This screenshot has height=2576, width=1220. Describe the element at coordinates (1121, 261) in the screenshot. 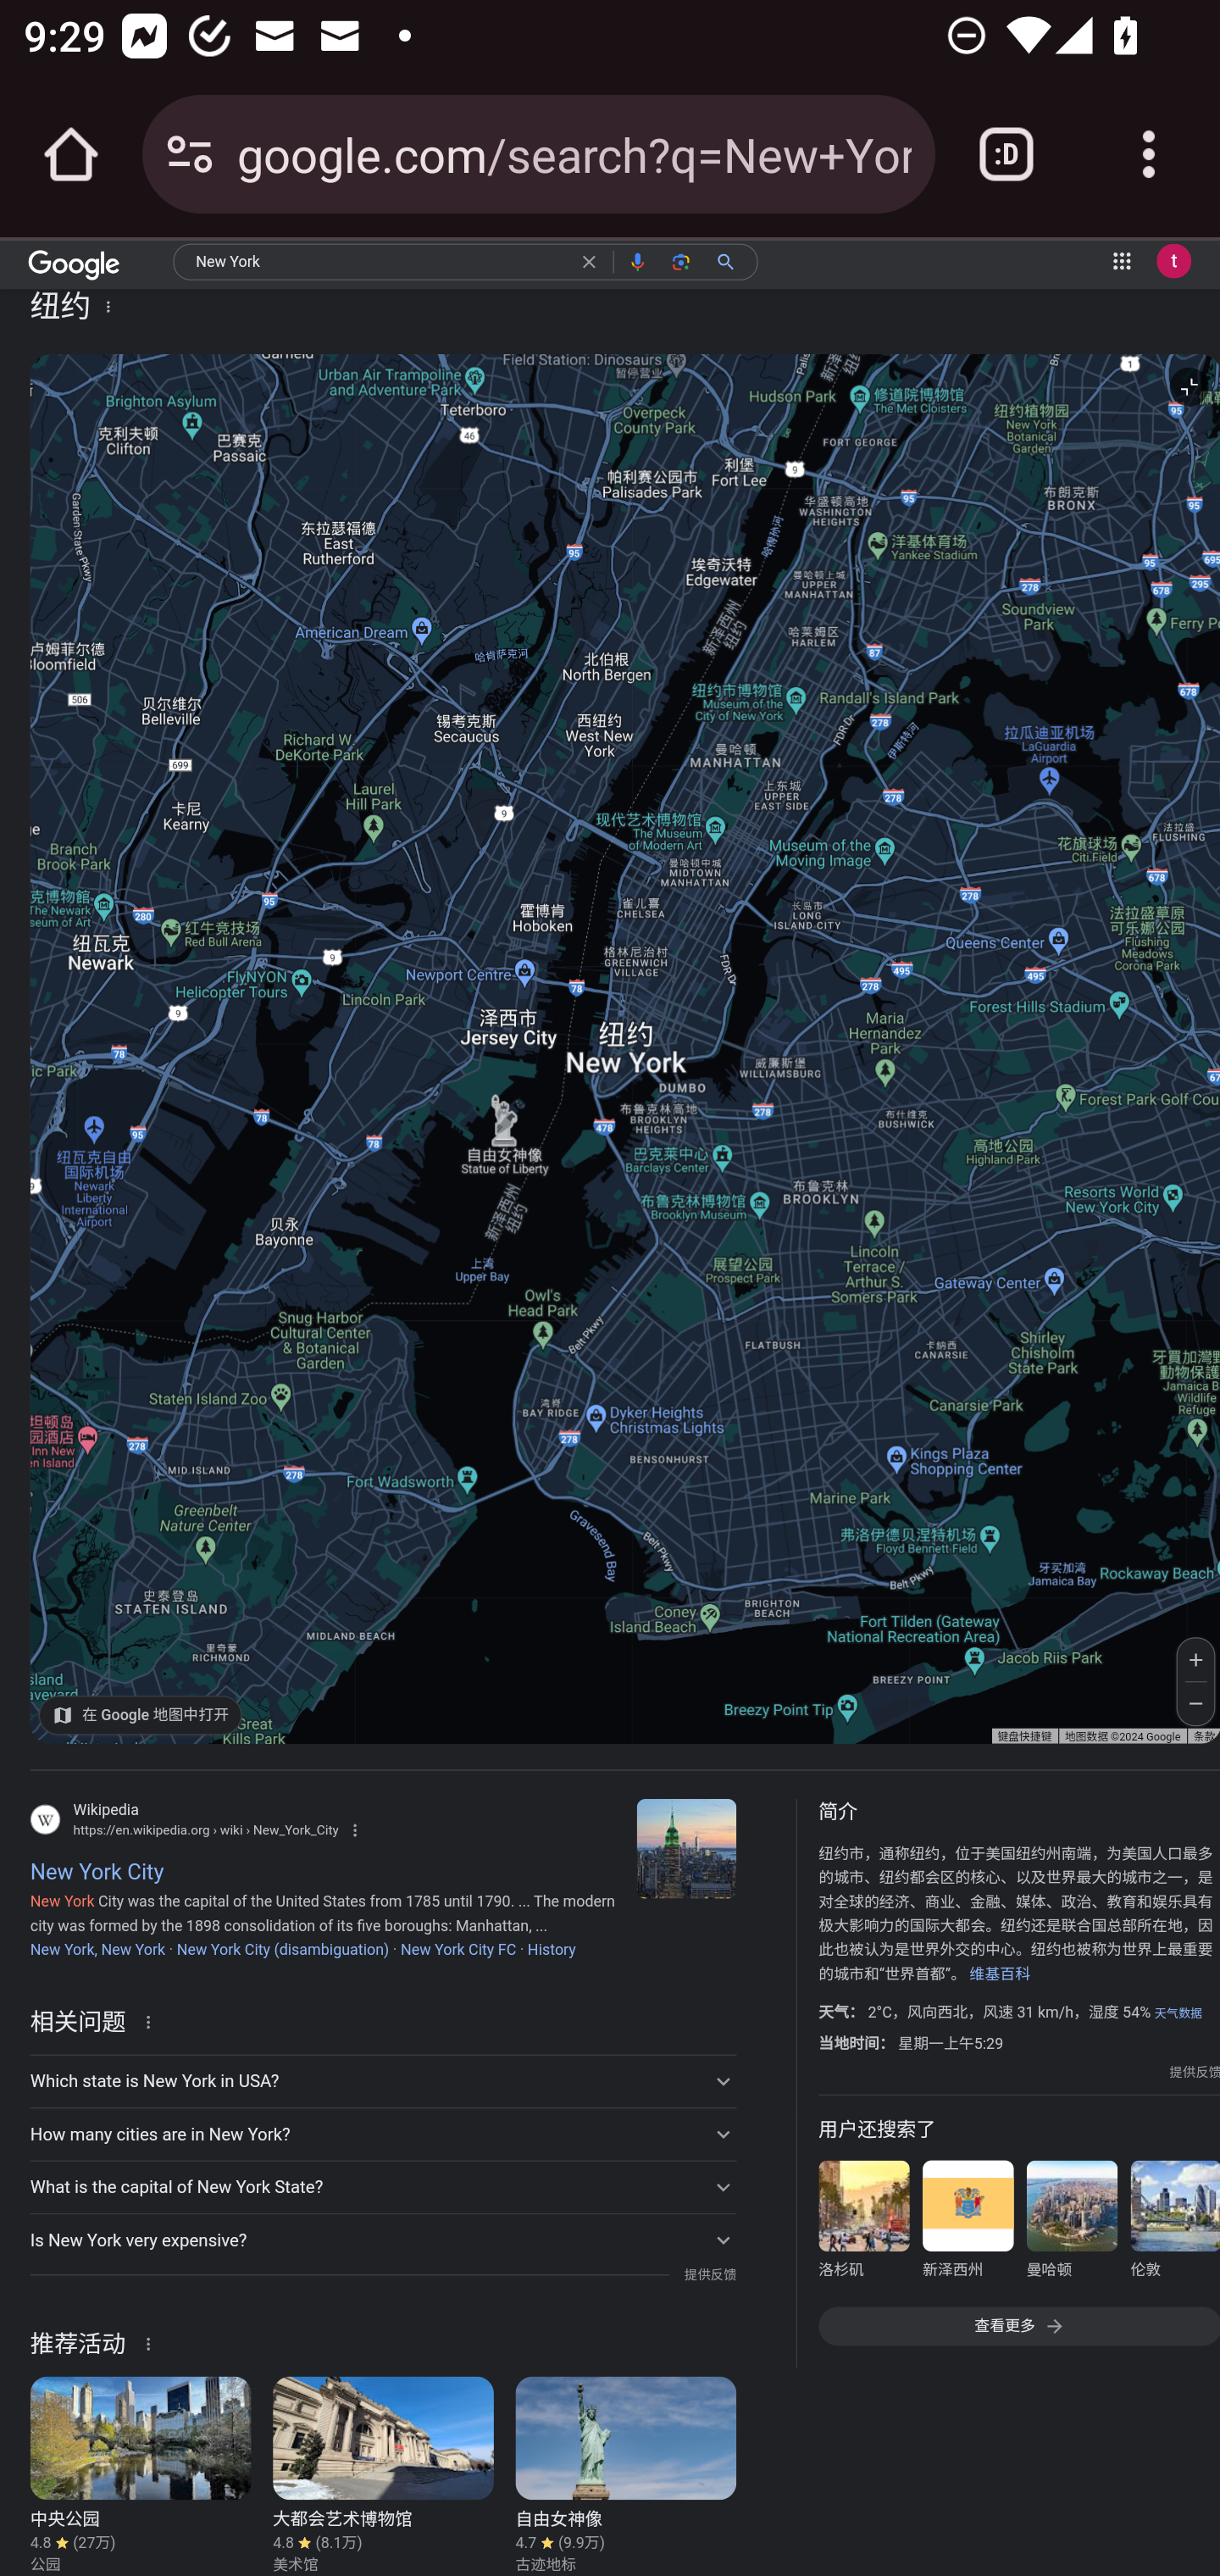

I see `Google 应用` at that location.